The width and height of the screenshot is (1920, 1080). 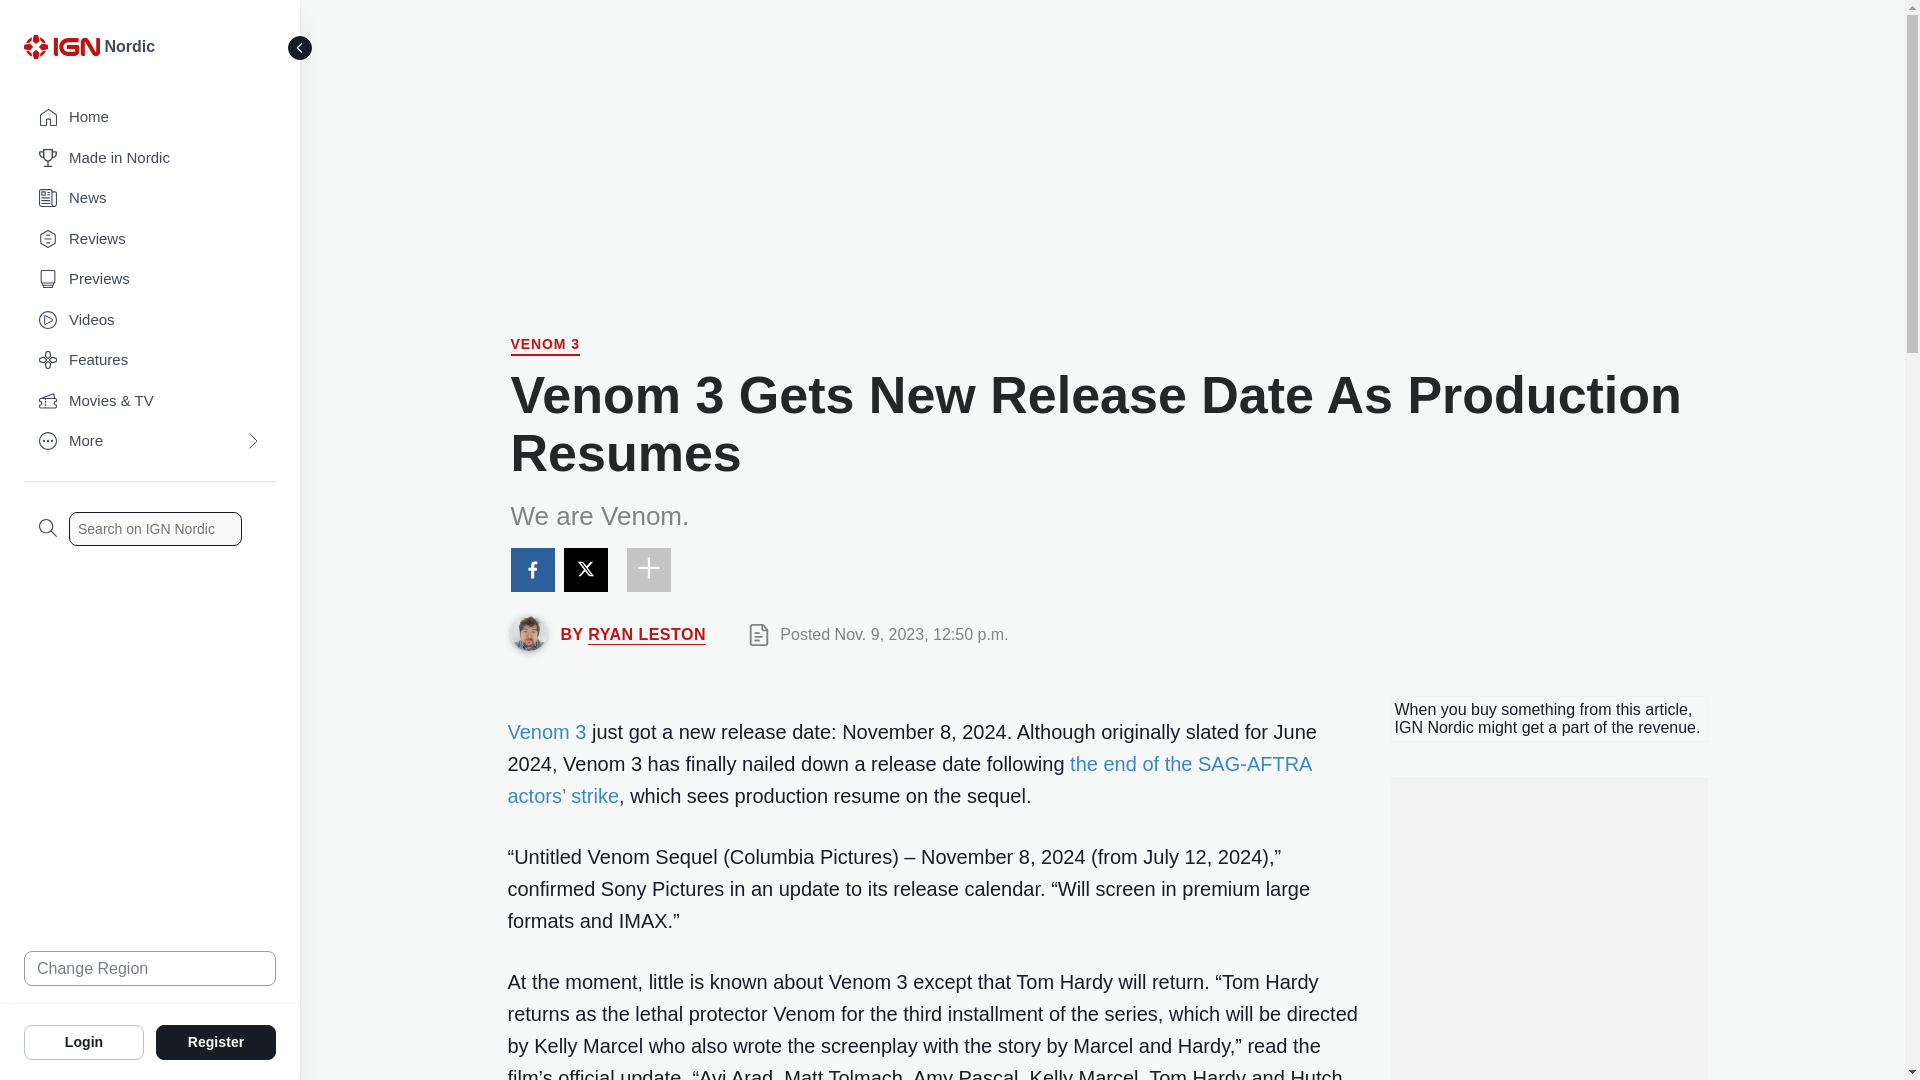 What do you see at coordinates (150, 442) in the screenshot?
I see `More` at bounding box center [150, 442].